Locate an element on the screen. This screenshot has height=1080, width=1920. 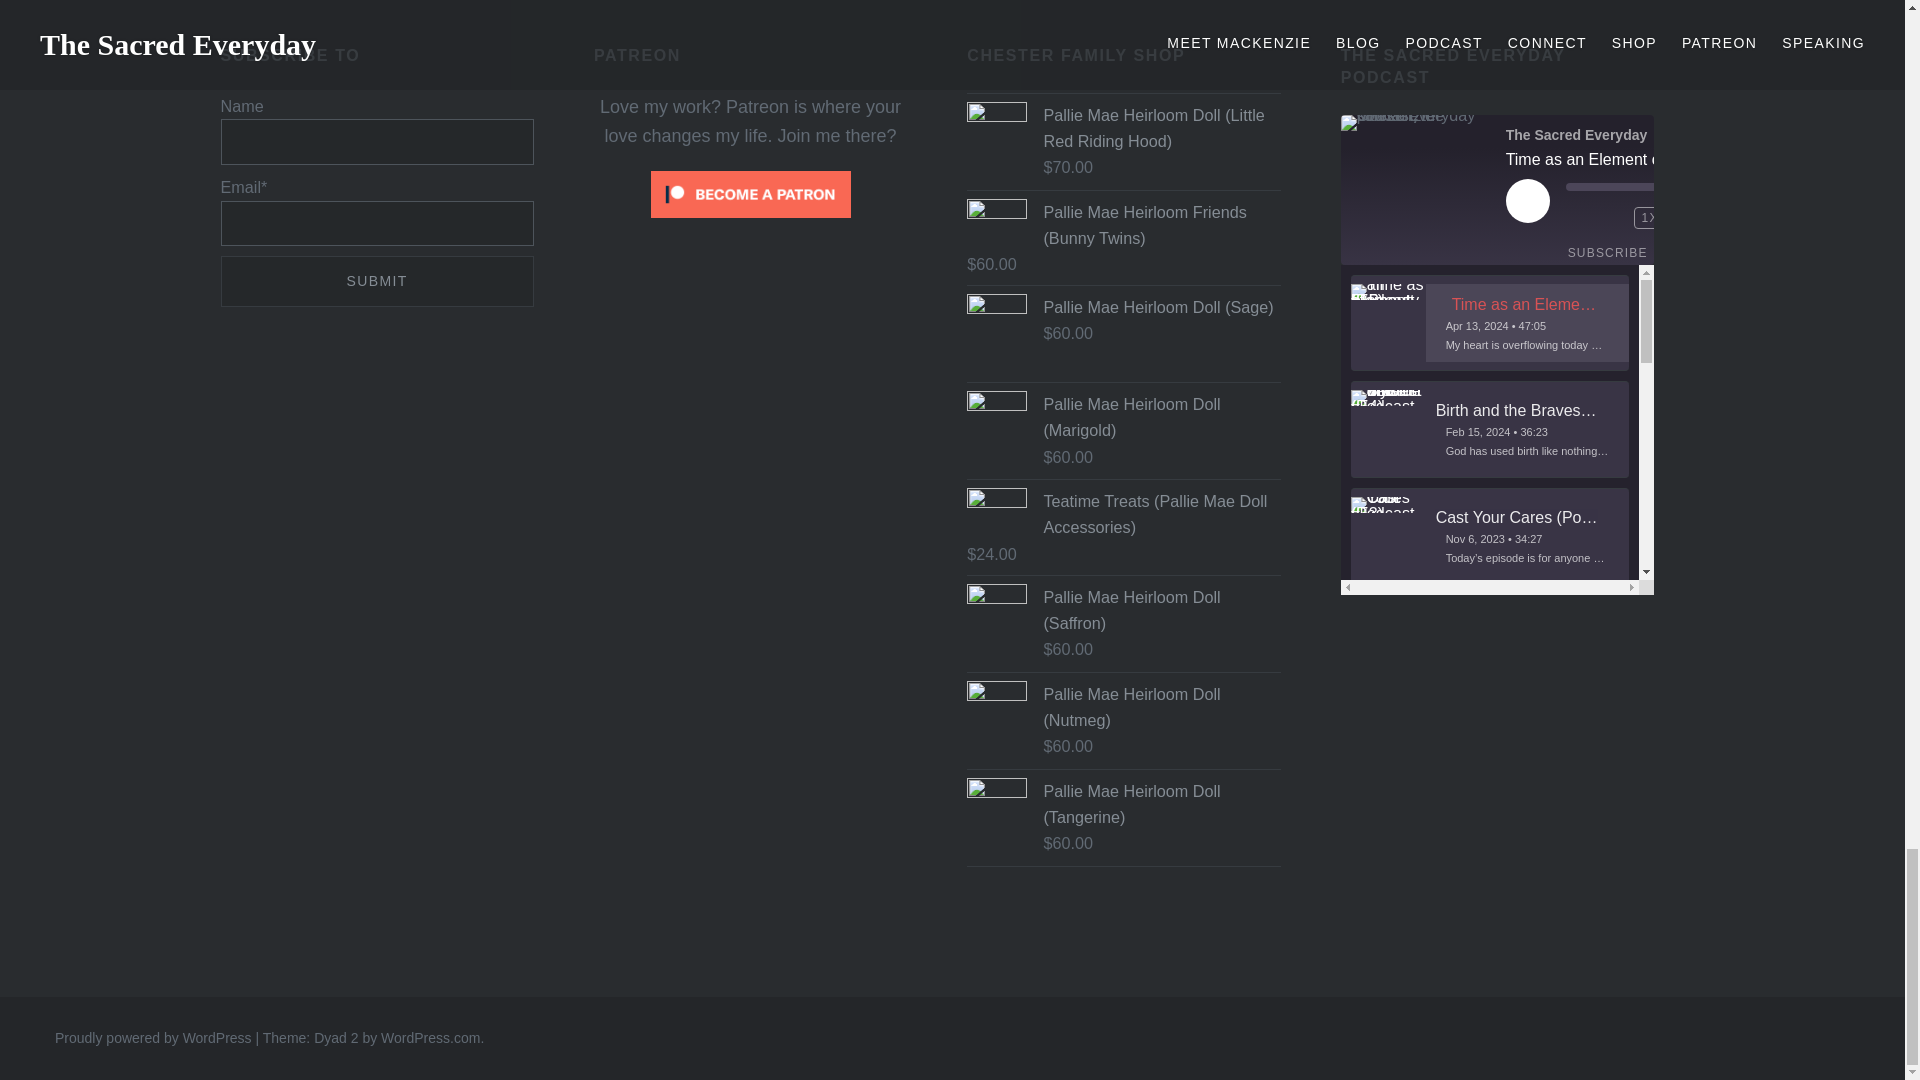
The Sacred Everyday is located at coordinates (1416, 122).